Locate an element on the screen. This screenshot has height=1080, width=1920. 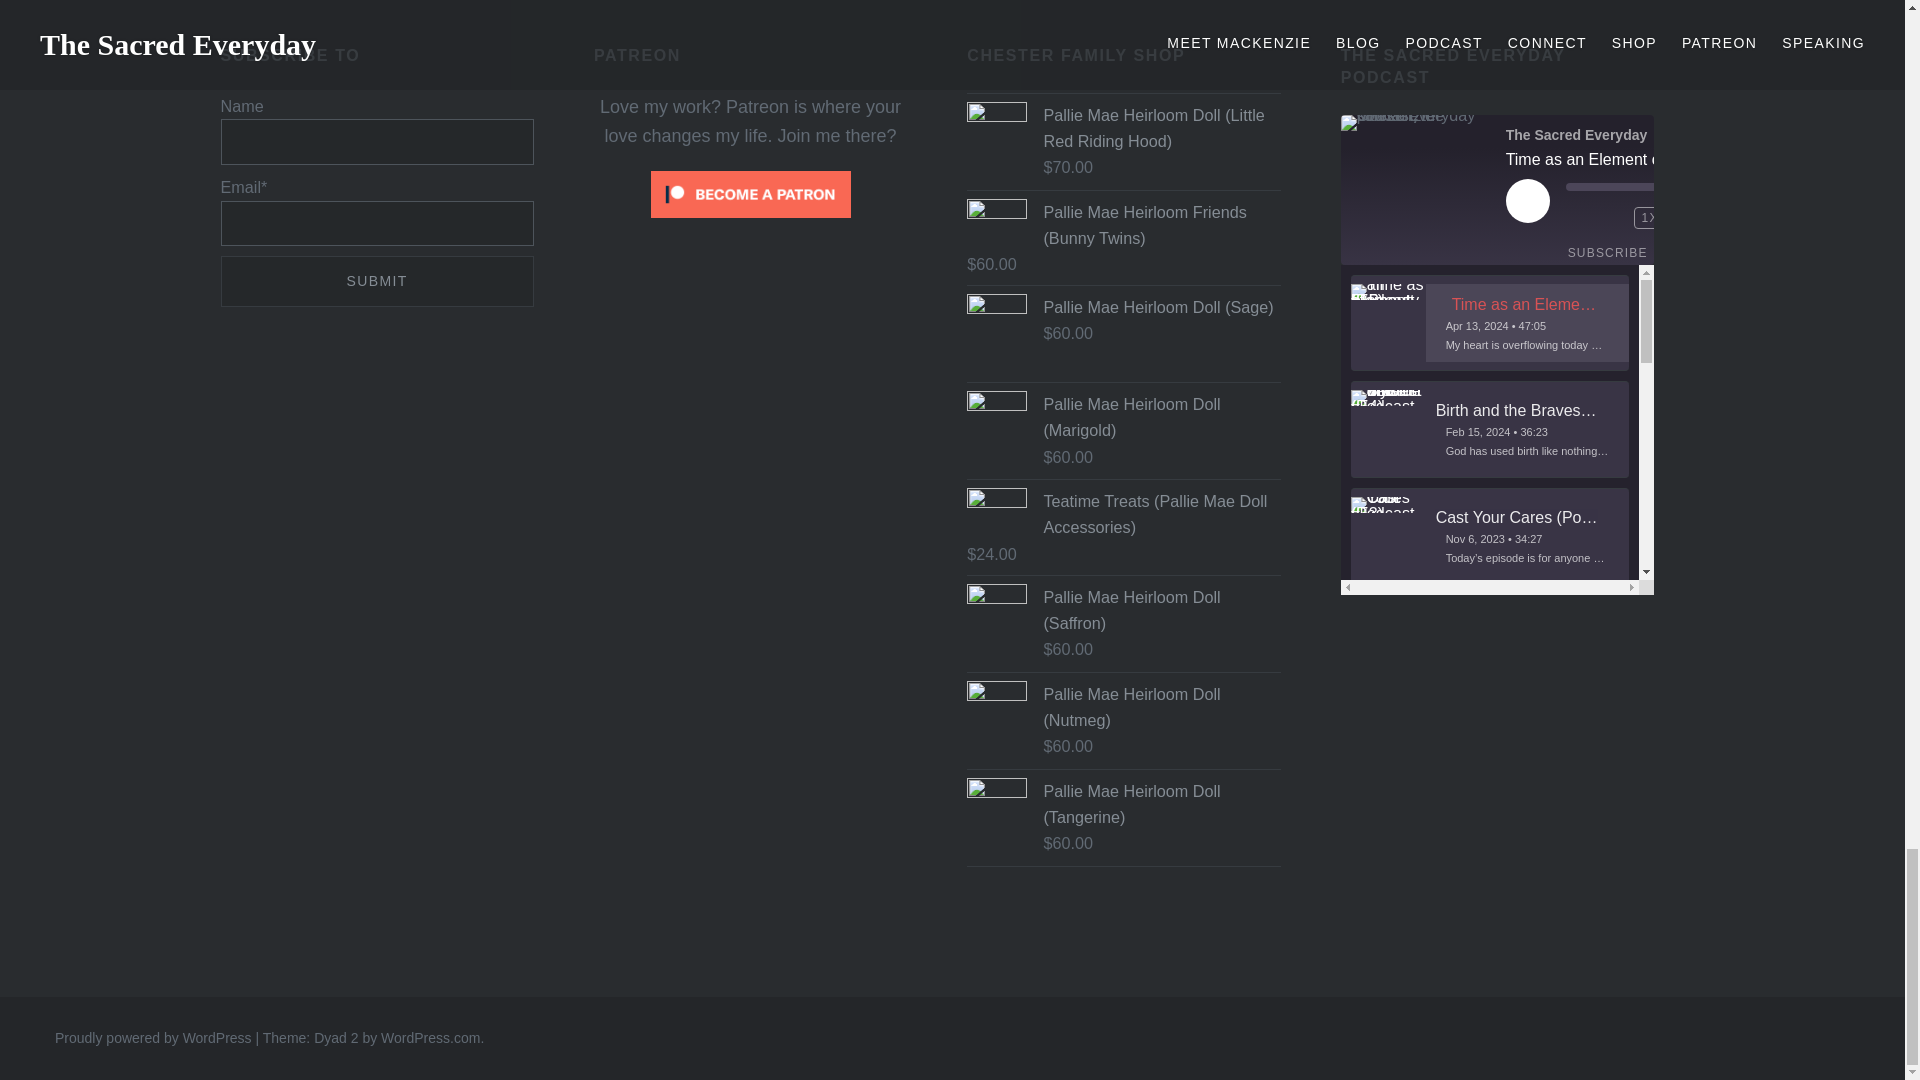
The Sacred Everyday is located at coordinates (1416, 122).